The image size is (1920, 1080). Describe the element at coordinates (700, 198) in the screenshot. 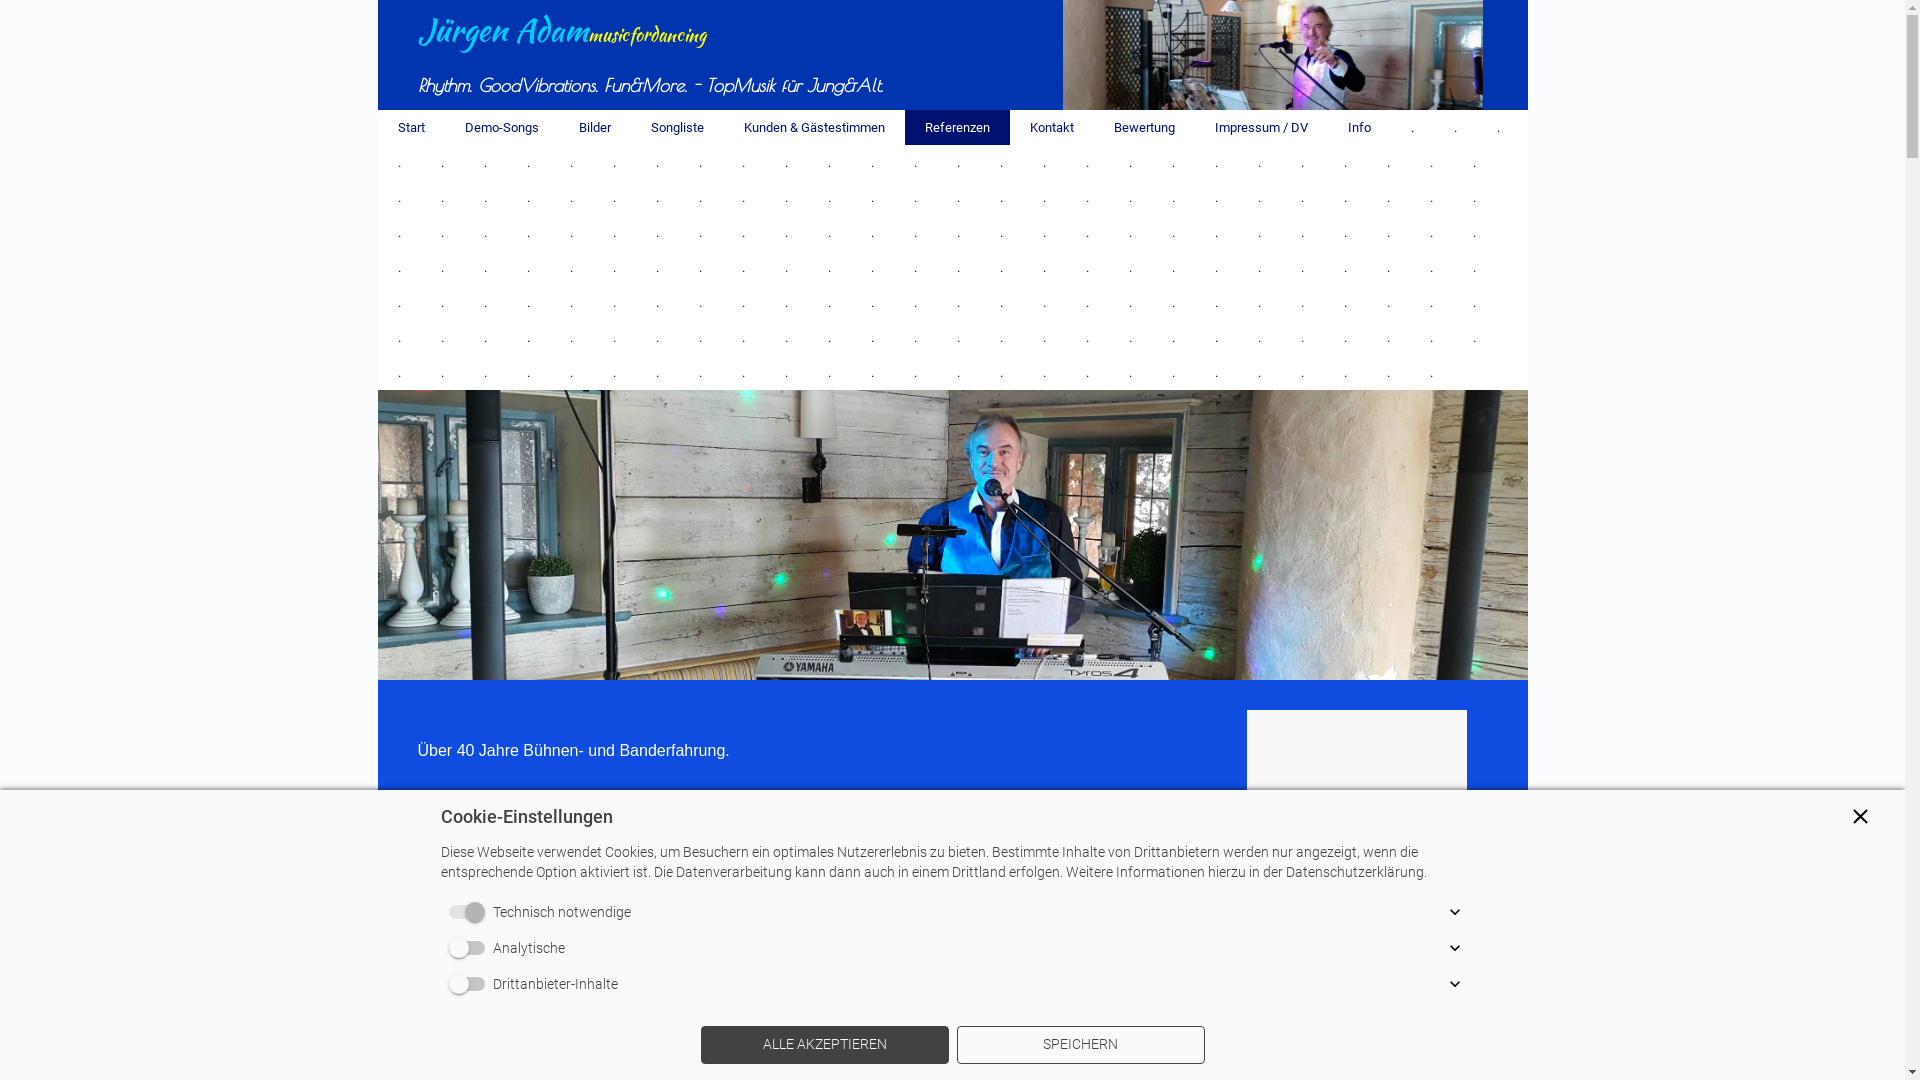

I see `.` at that location.